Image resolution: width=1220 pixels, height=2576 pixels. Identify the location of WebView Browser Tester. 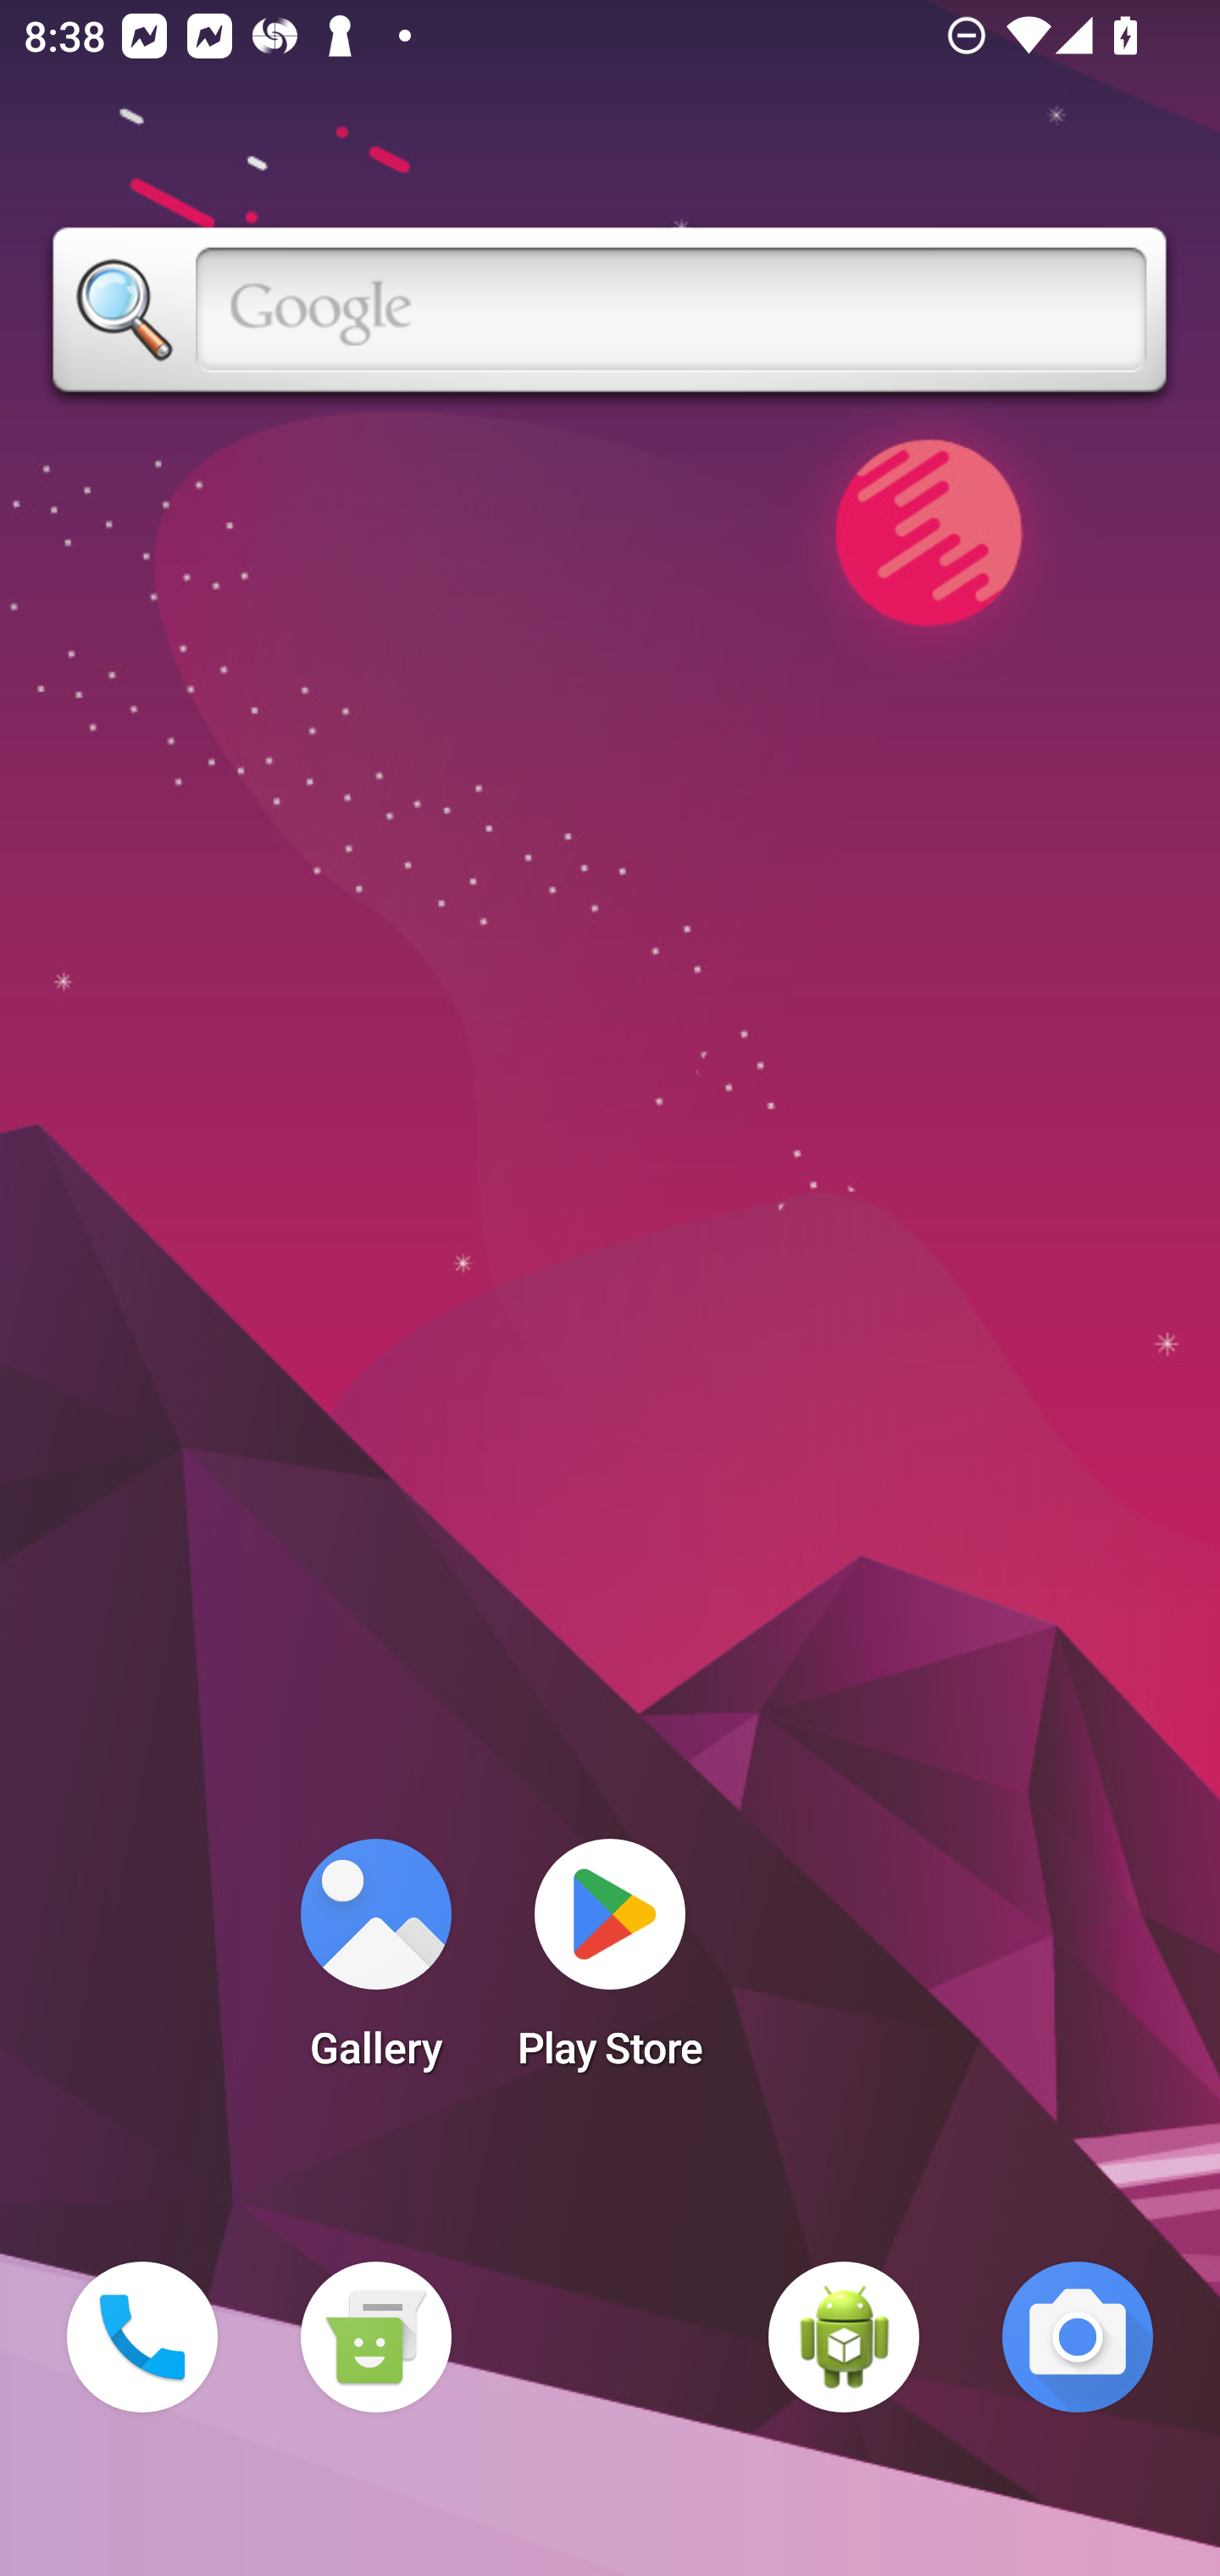
(844, 2337).